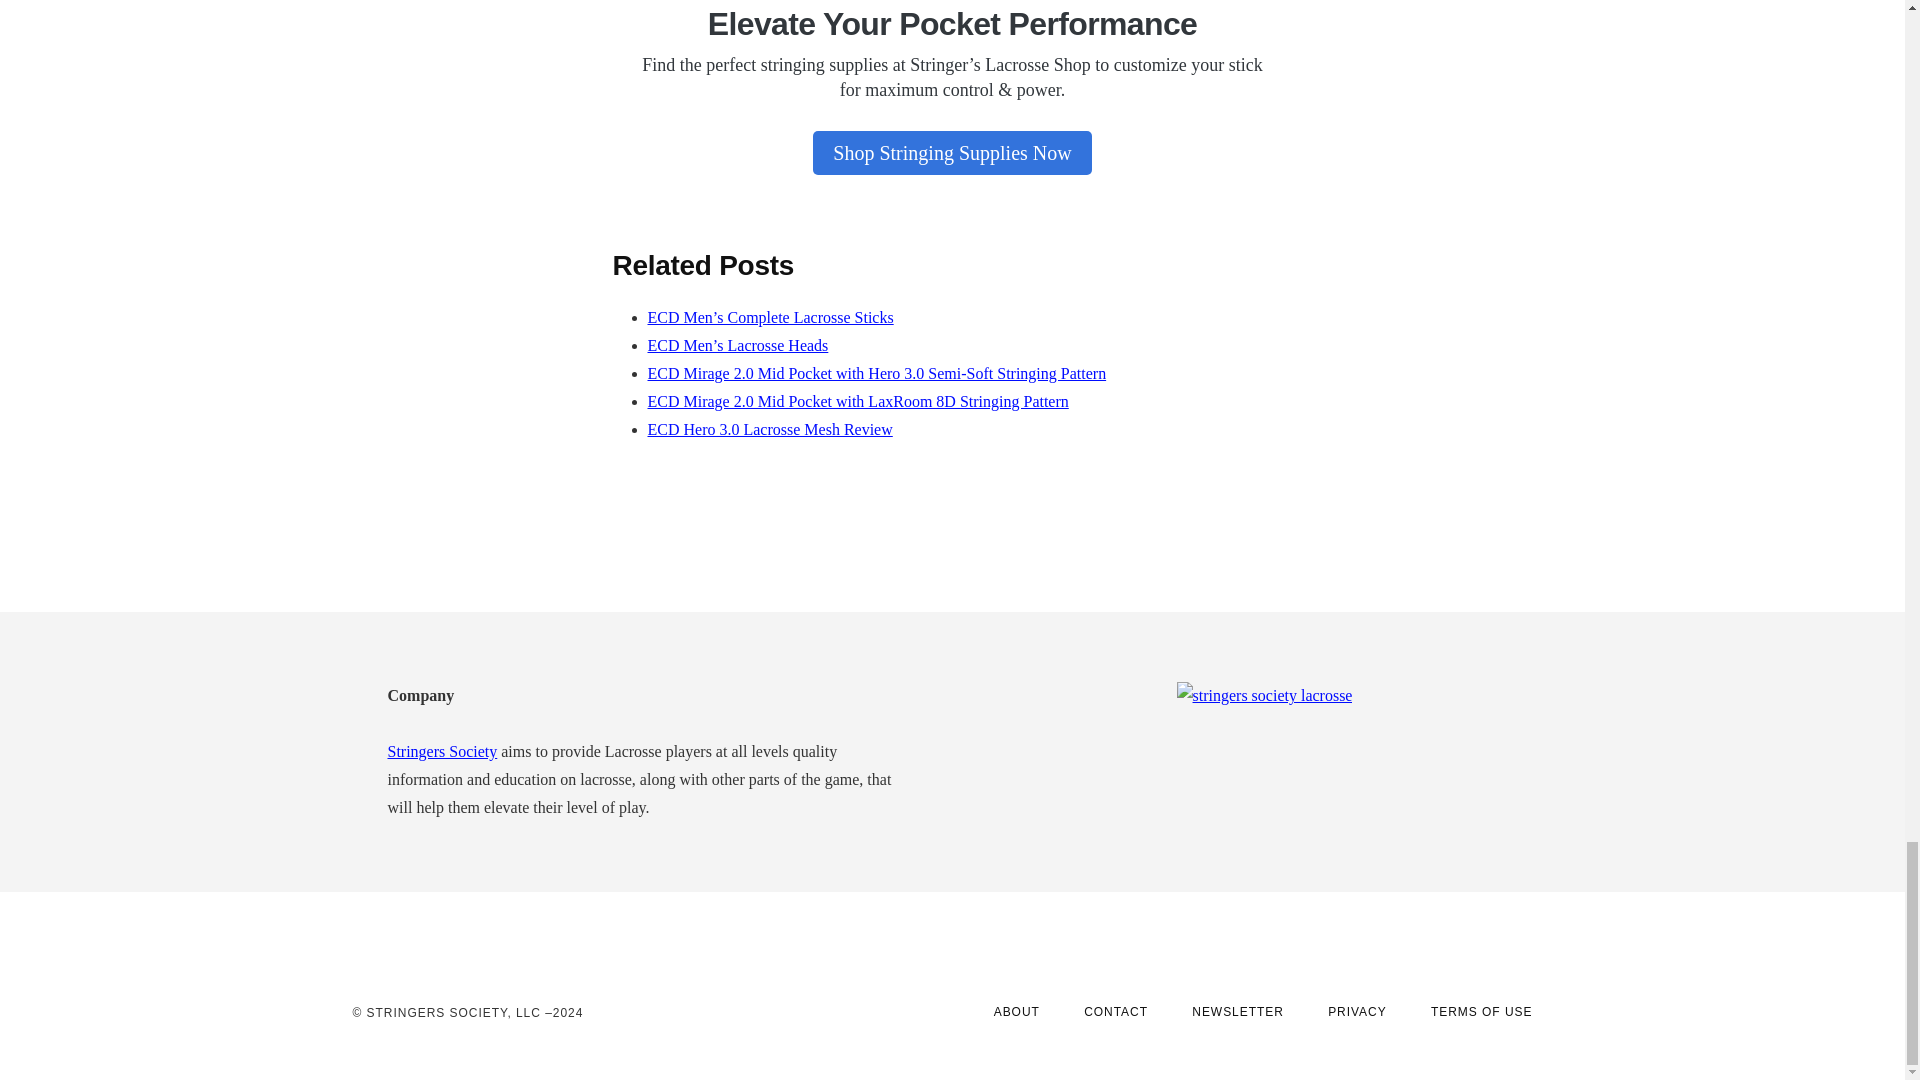 This screenshot has width=1920, height=1080. What do you see at coordinates (1237, 1012) in the screenshot?
I see `NEWSLETTER` at bounding box center [1237, 1012].